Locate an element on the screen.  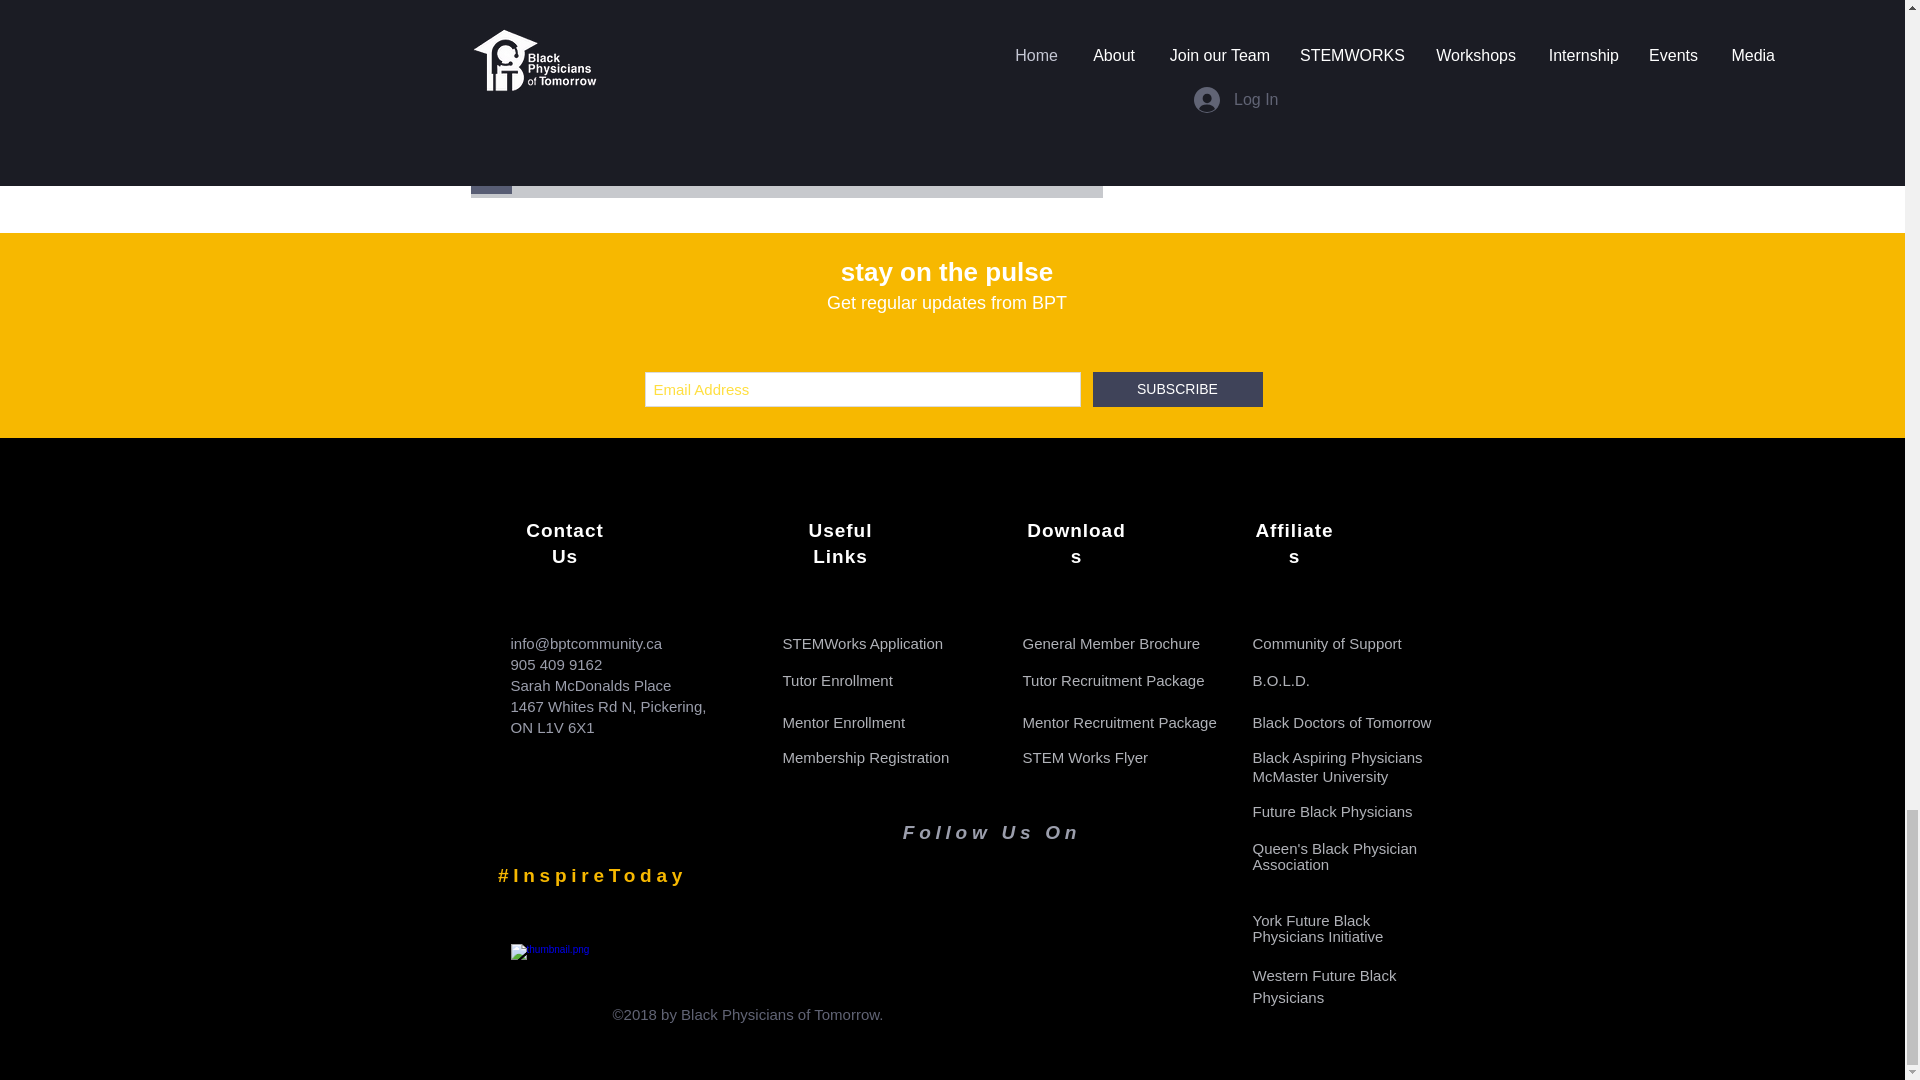
External YouTube is located at coordinates (678, 86).